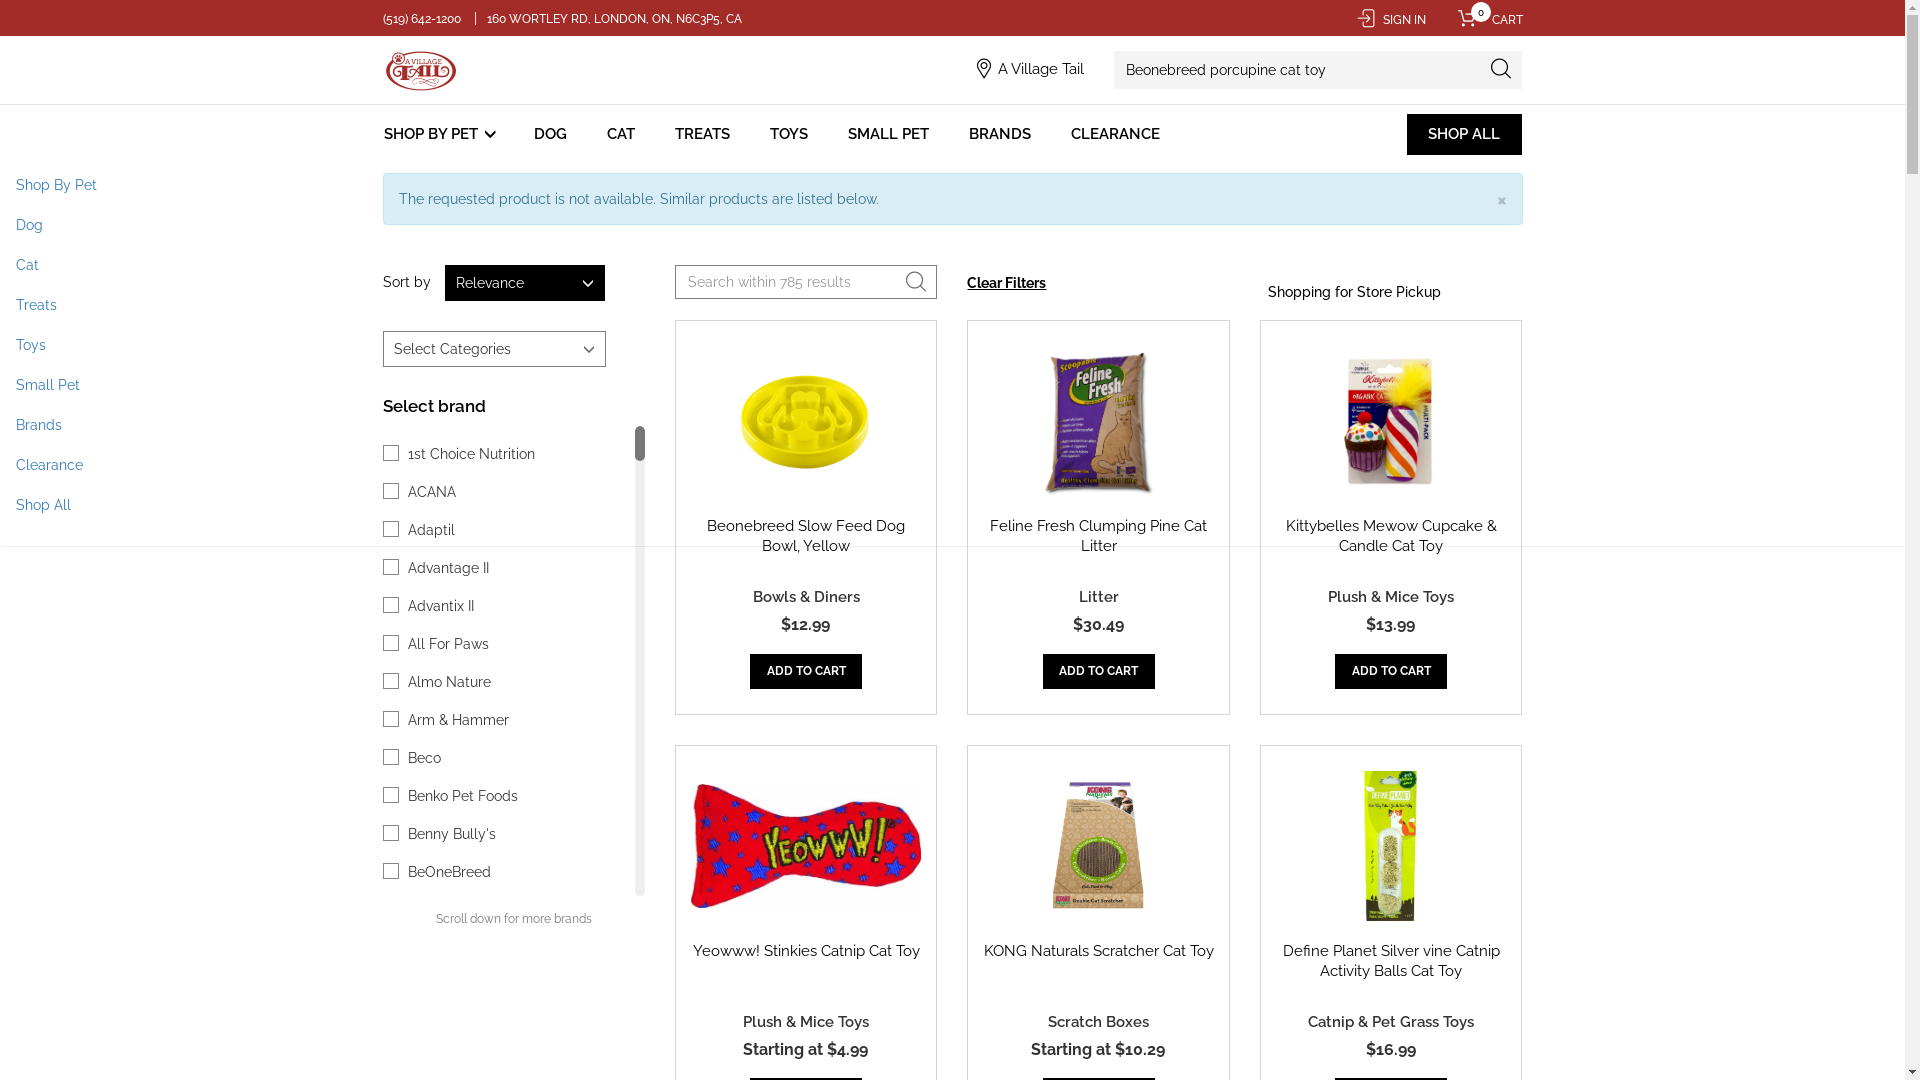 The width and height of the screenshot is (1920, 1080). I want to click on Adaptil, so click(432, 530).